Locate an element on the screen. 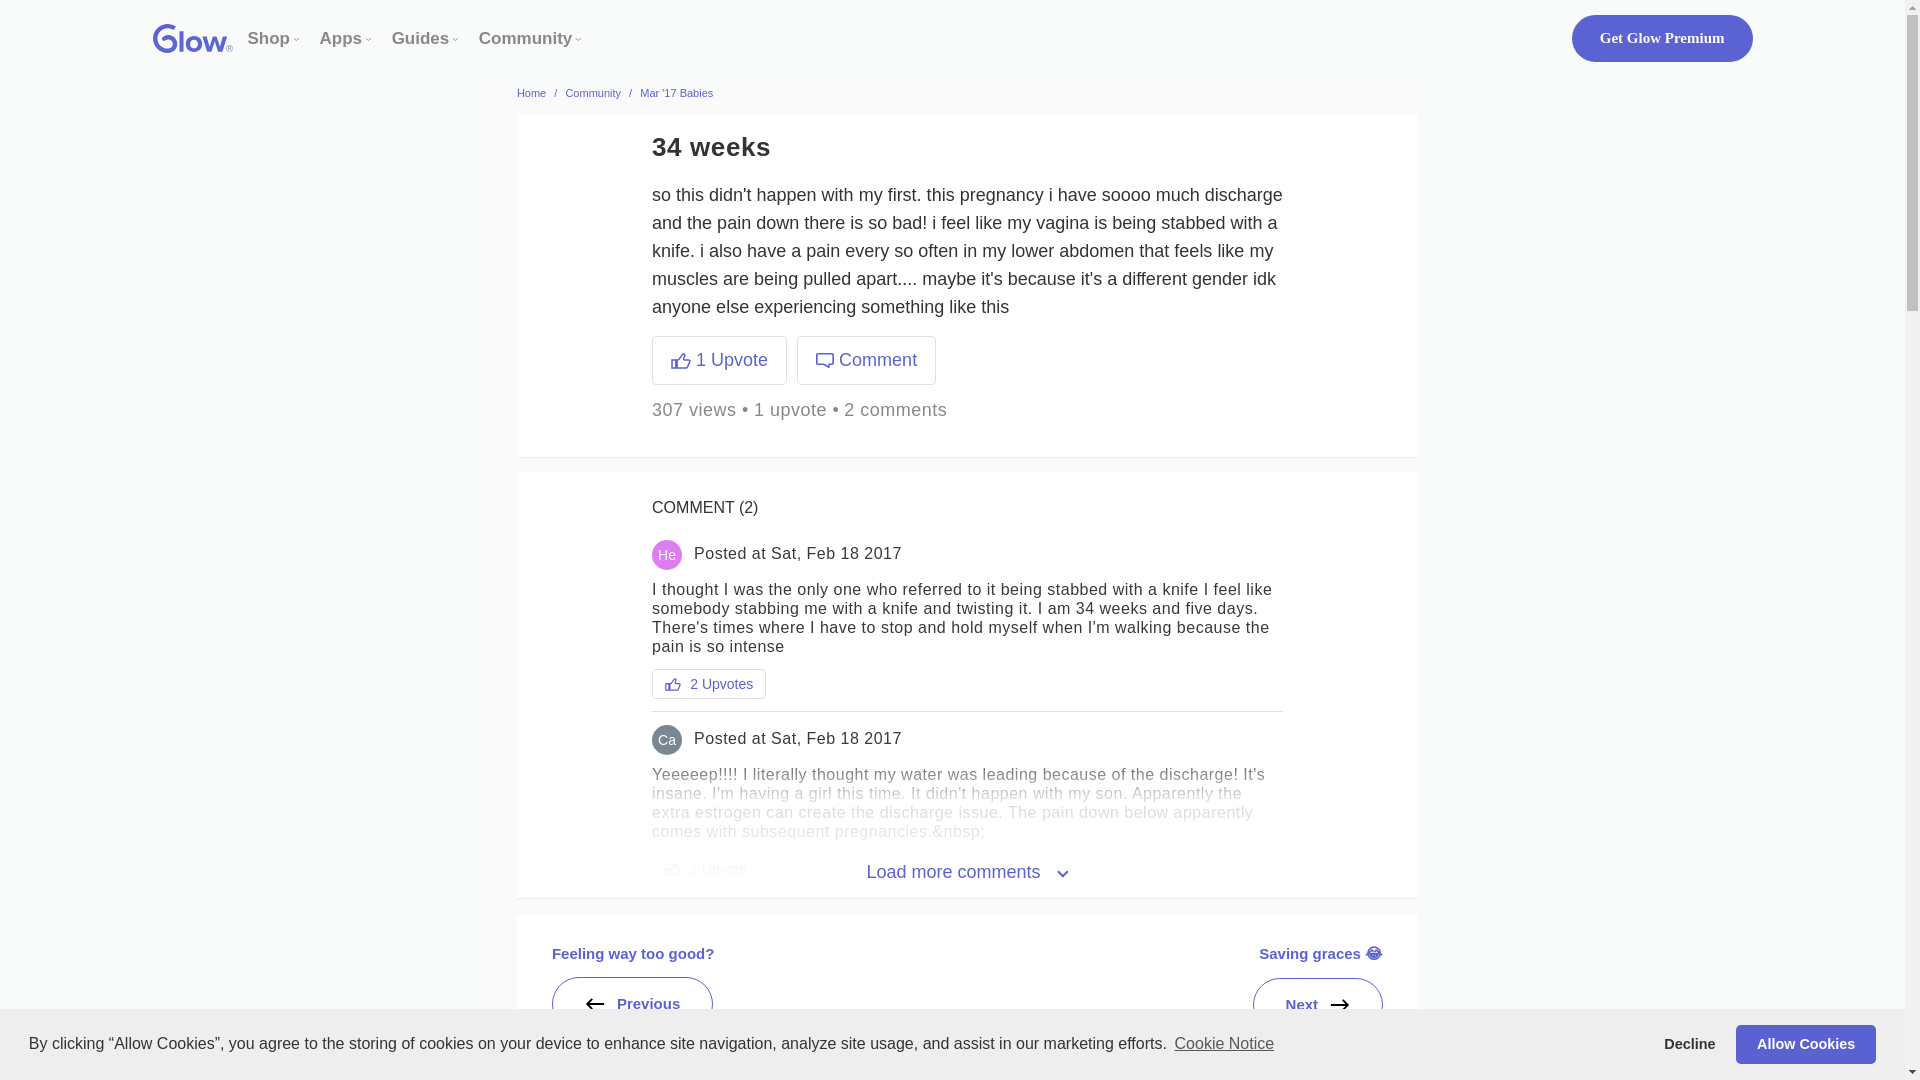 This screenshot has width=1920, height=1080. Guides is located at coordinates (420, 38).